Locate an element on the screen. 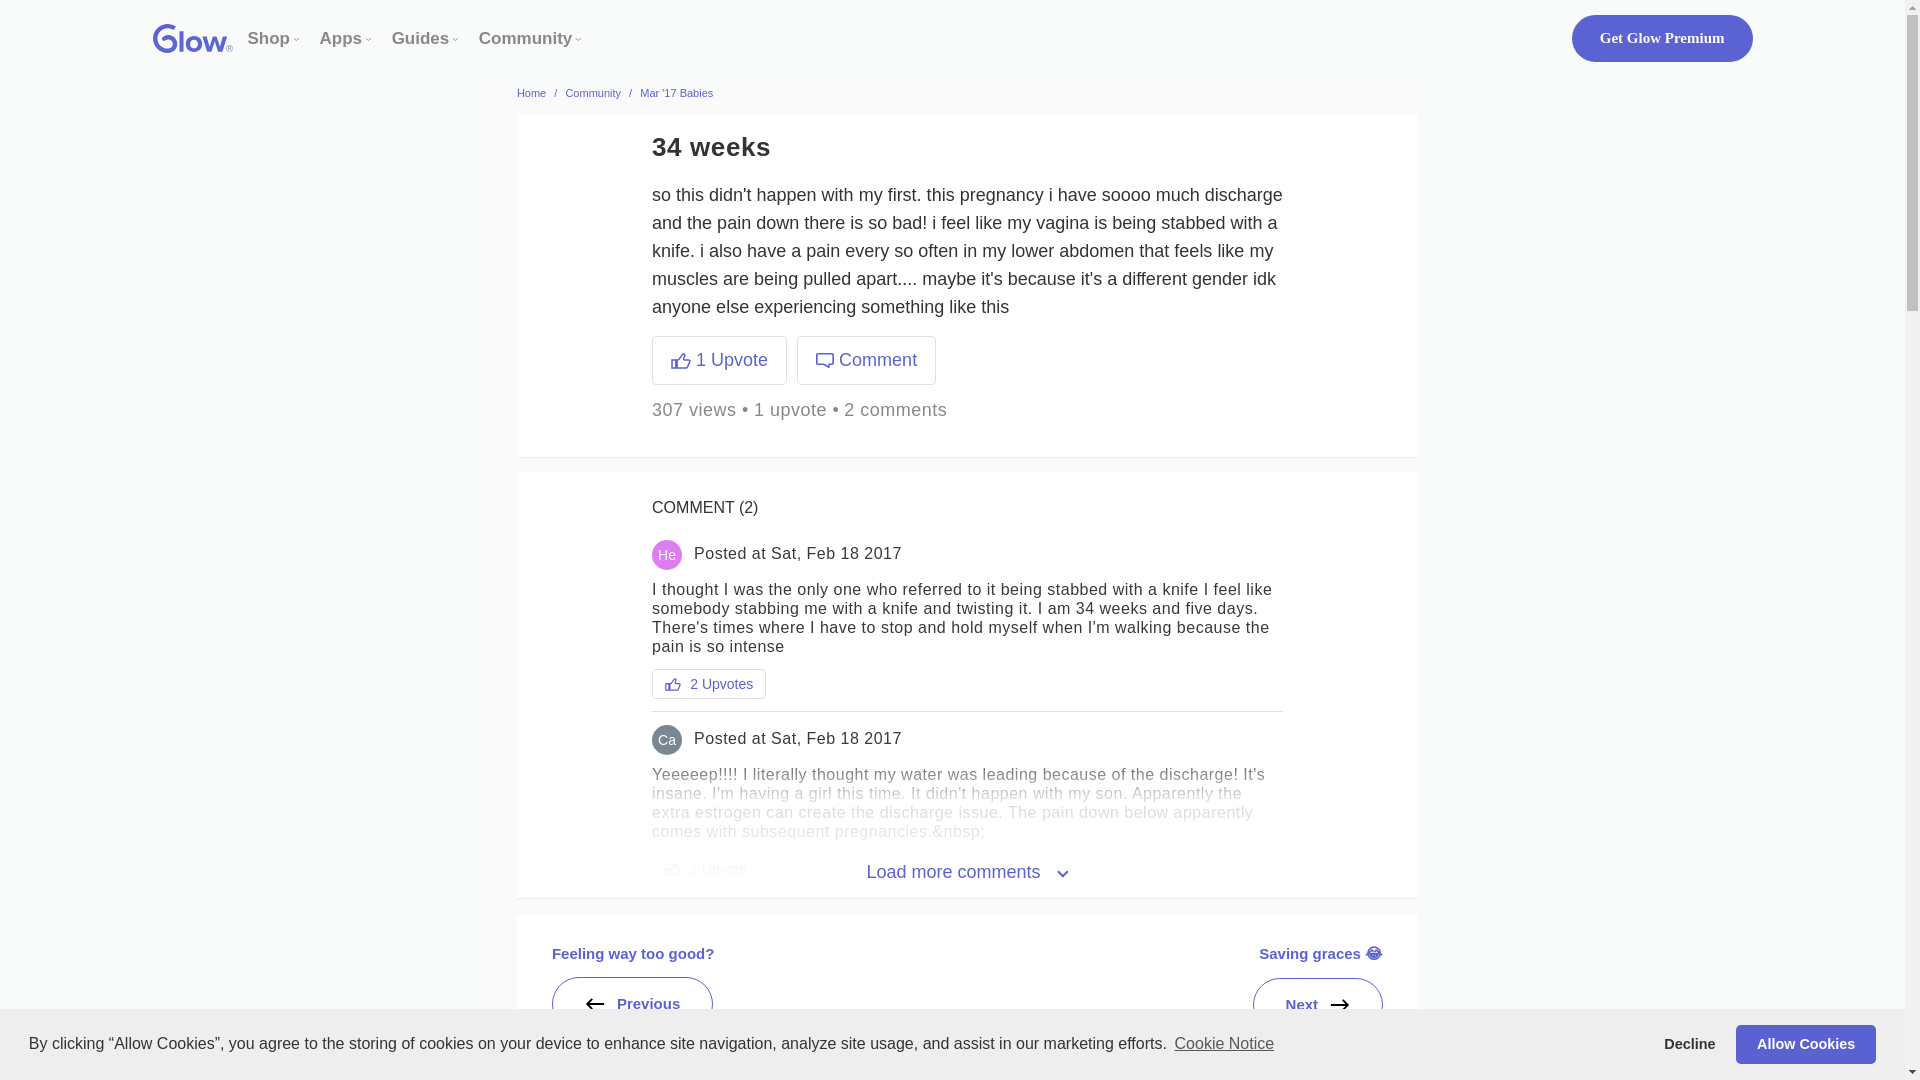 This screenshot has width=1920, height=1080. Guides is located at coordinates (420, 38).